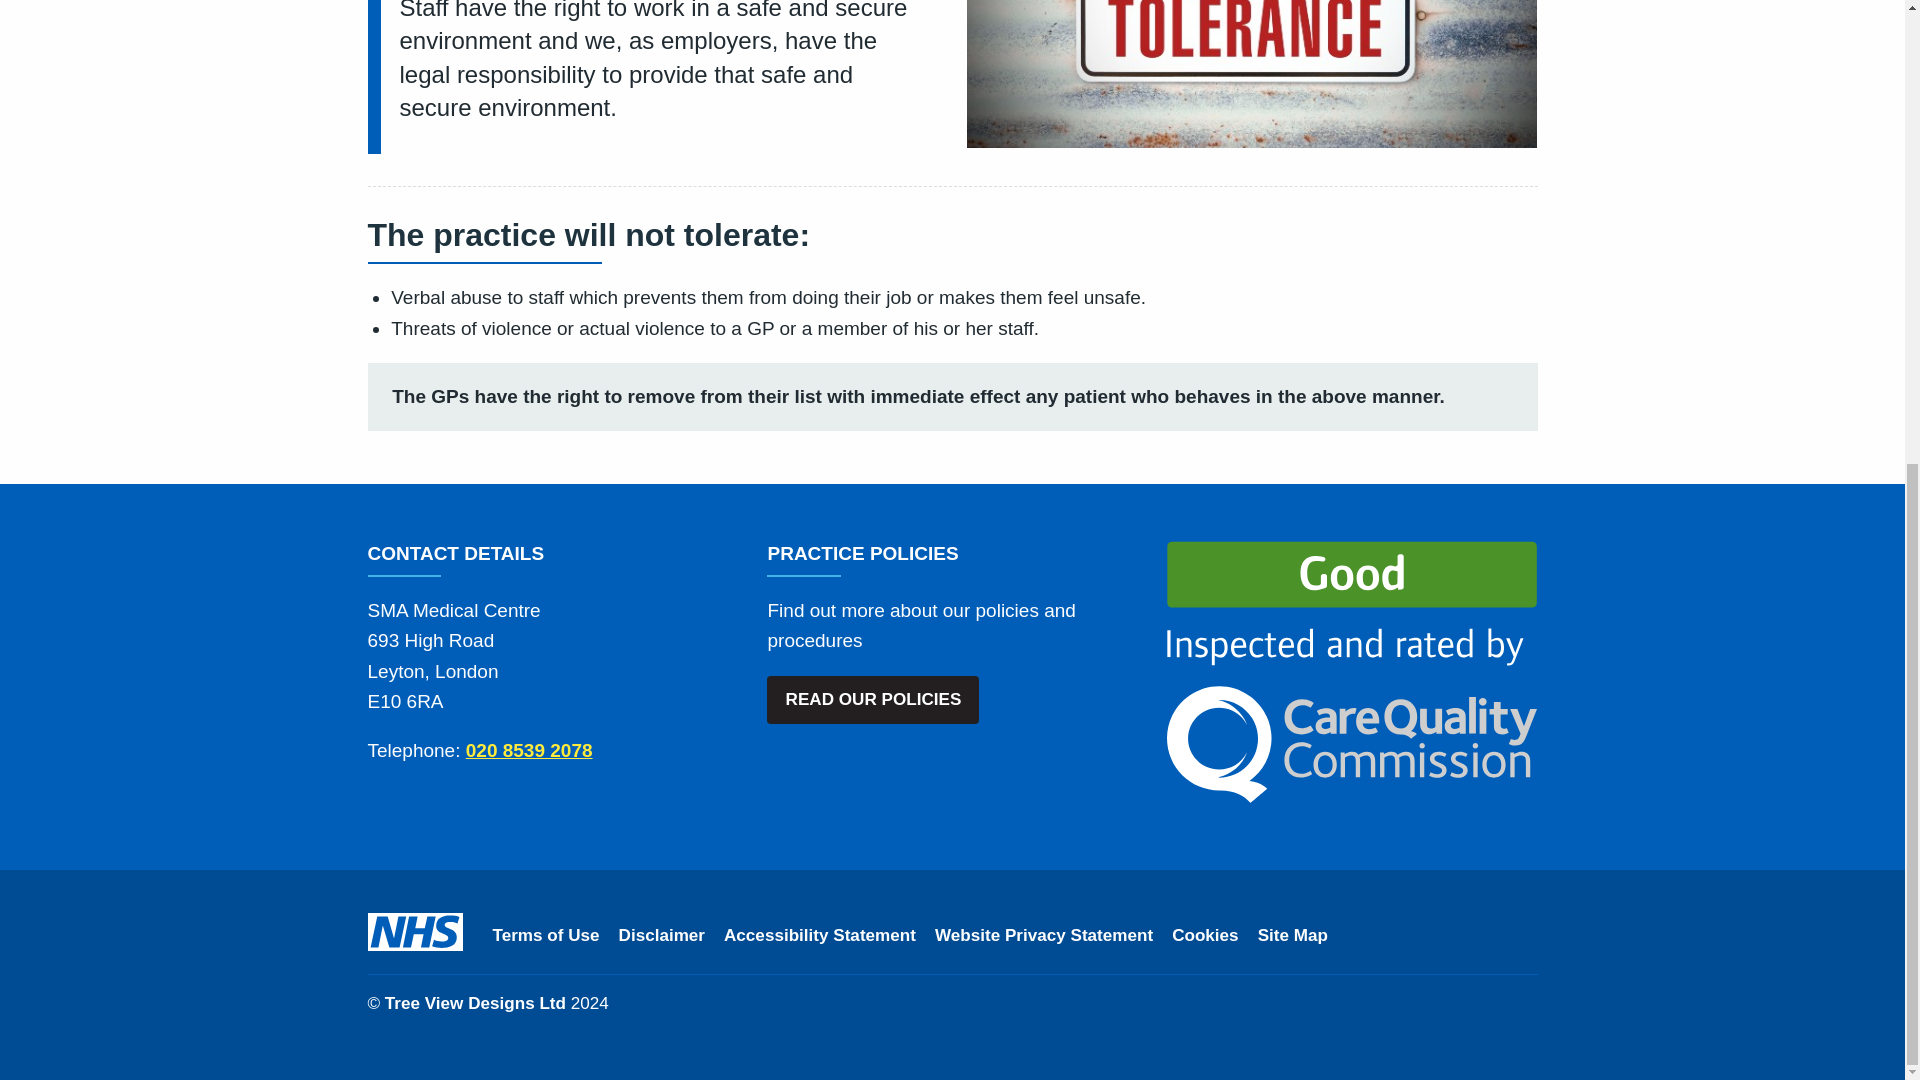 The image size is (1920, 1080). I want to click on Accessibility Statement, so click(819, 936).